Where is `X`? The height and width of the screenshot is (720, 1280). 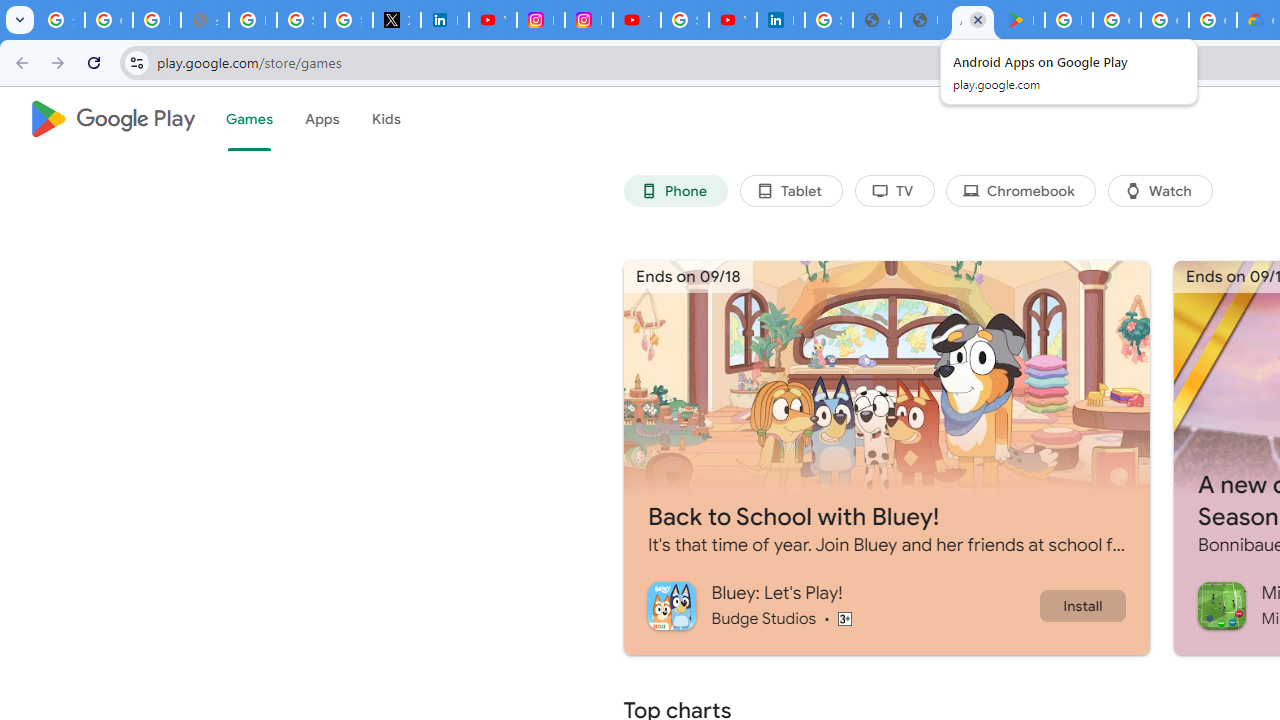 X is located at coordinates (396, 20).